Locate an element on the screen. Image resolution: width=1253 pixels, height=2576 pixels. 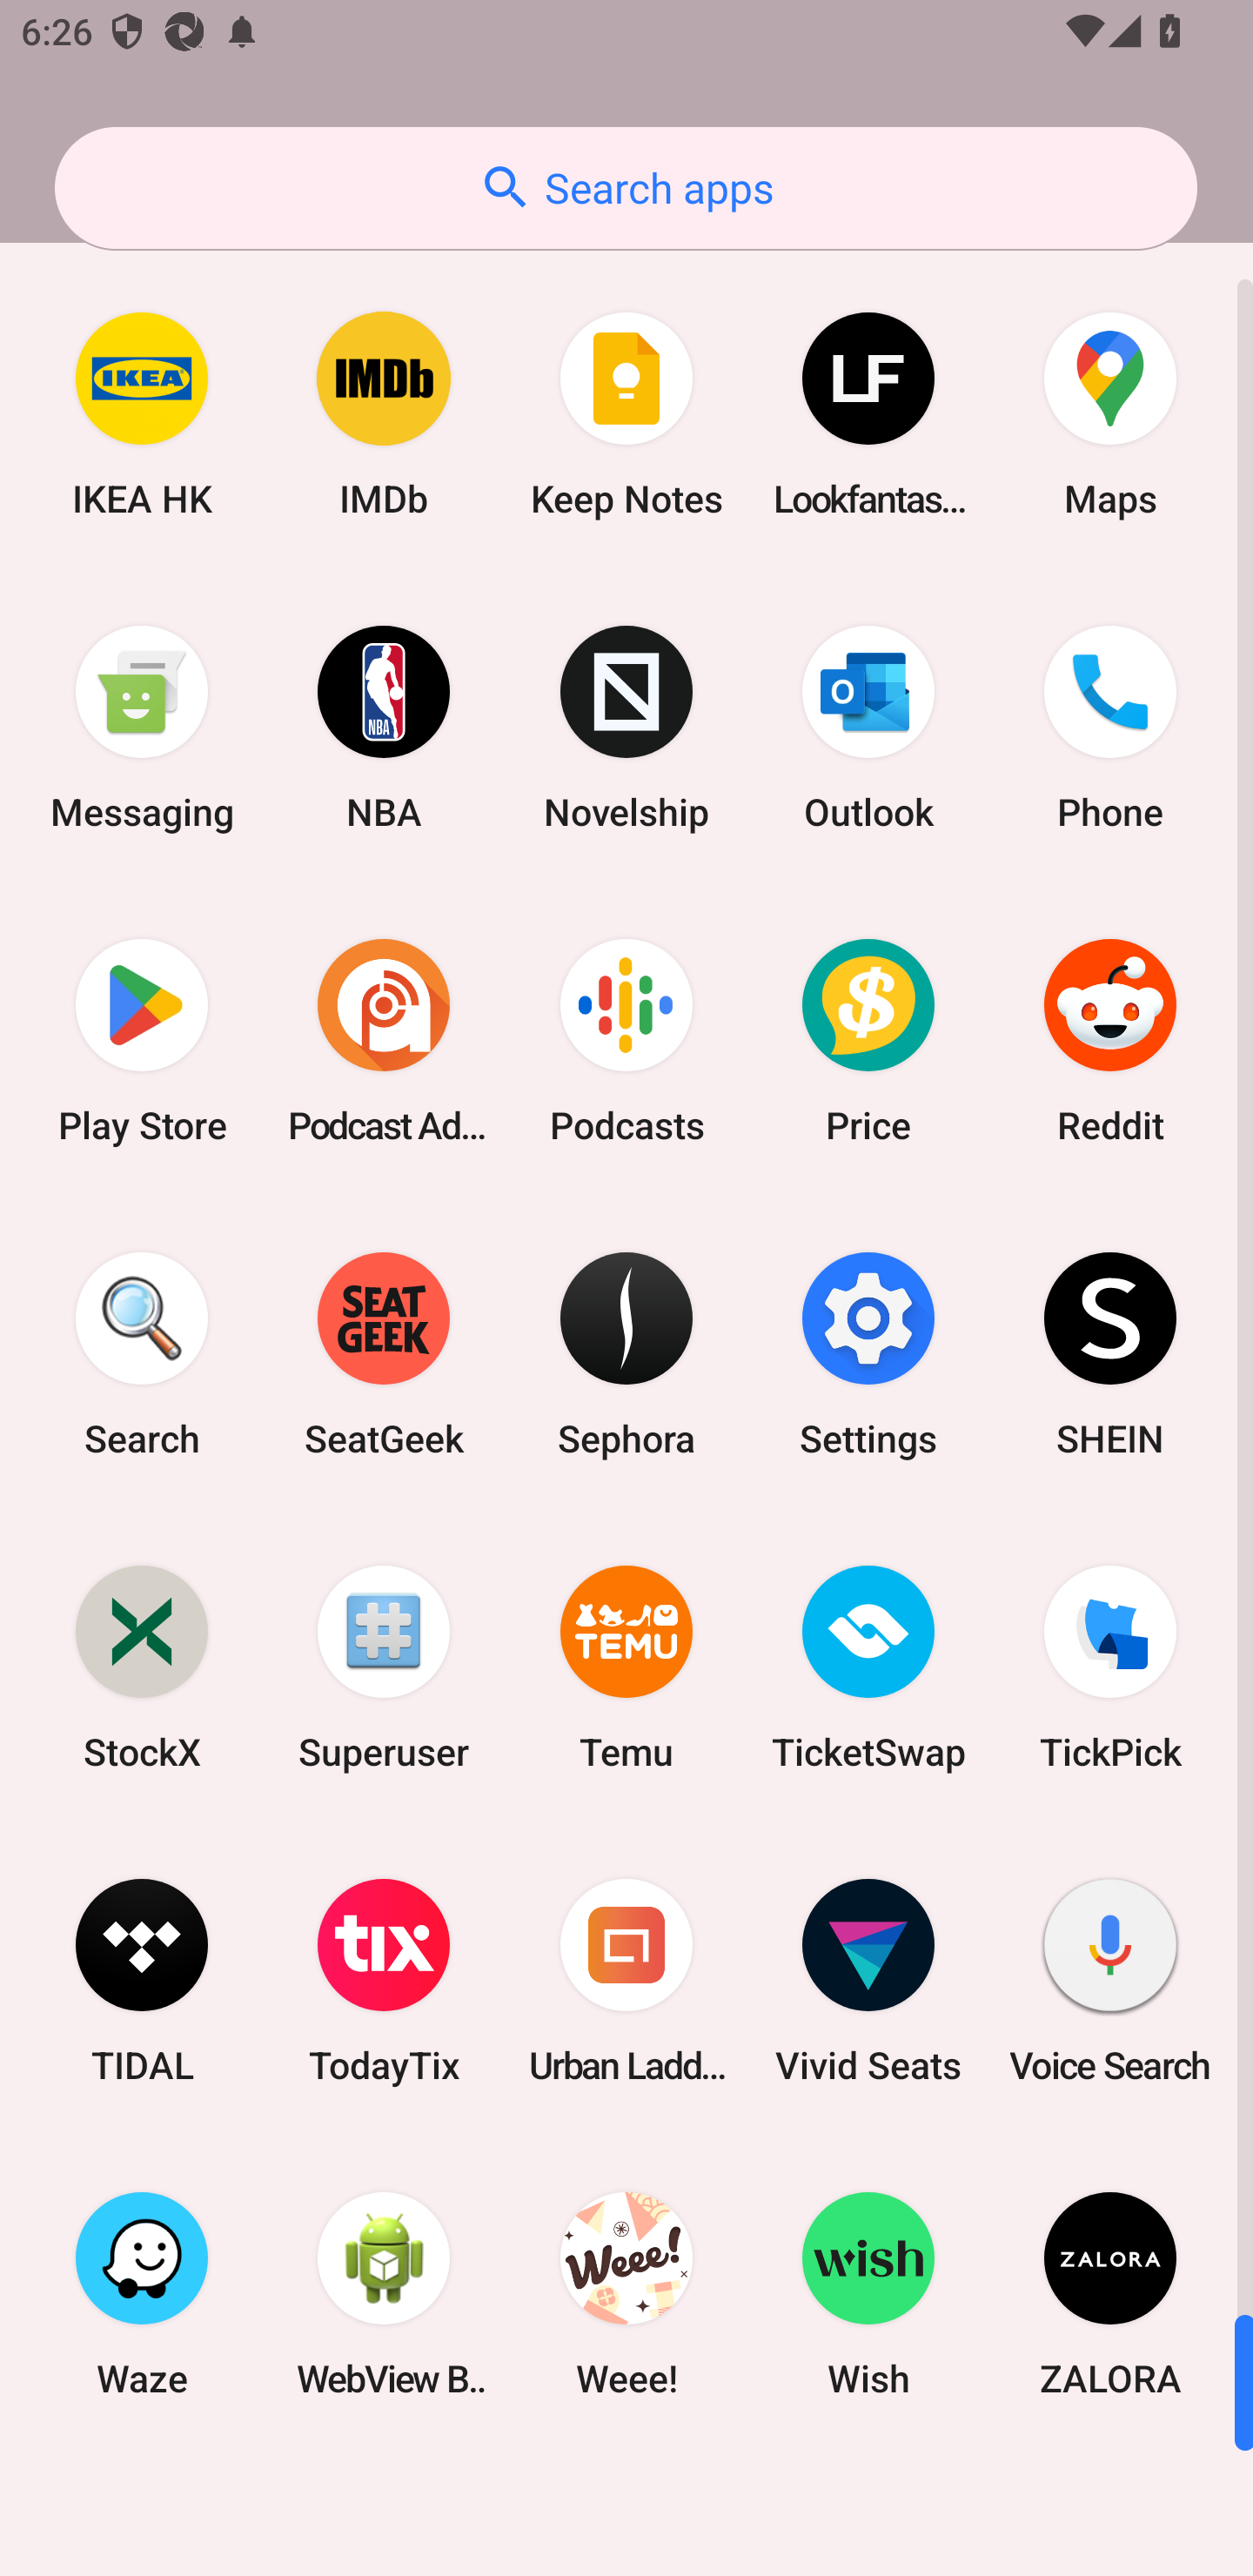
Urban Ladder is located at coordinates (626, 1981).